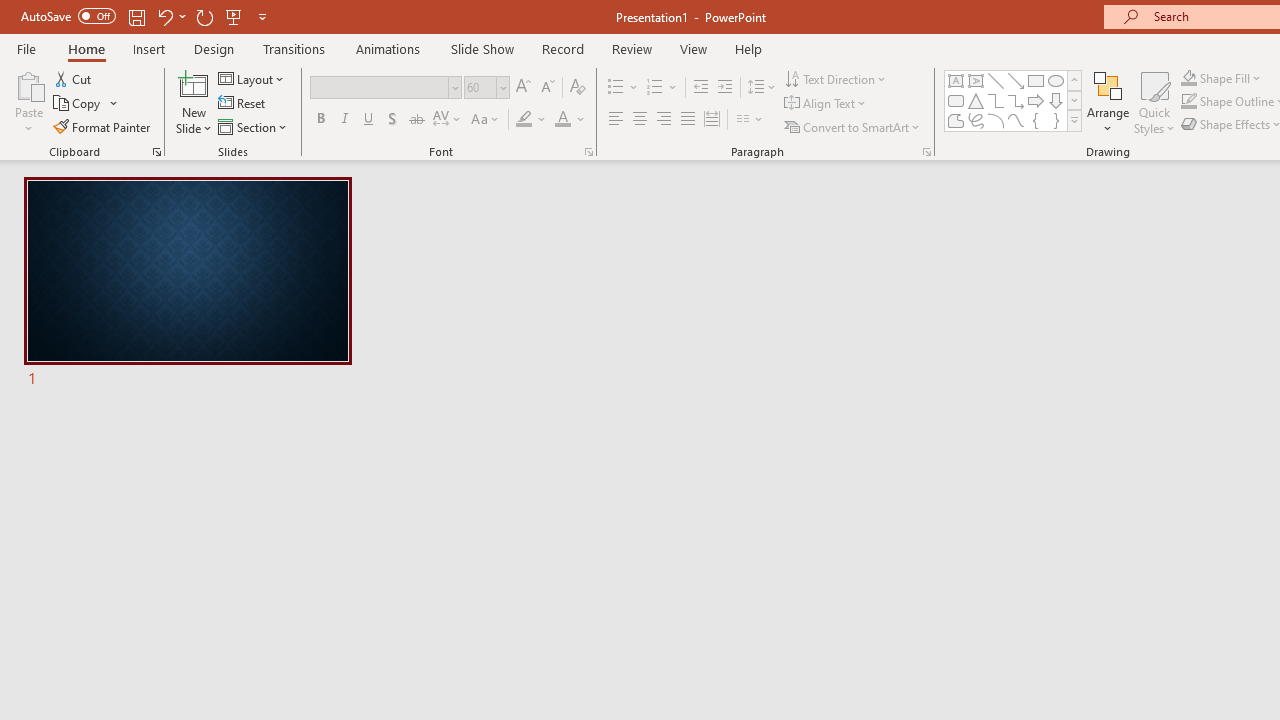  What do you see at coordinates (1232, 78) in the screenshot?
I see `More Options` at bounding box center [1232, 78].